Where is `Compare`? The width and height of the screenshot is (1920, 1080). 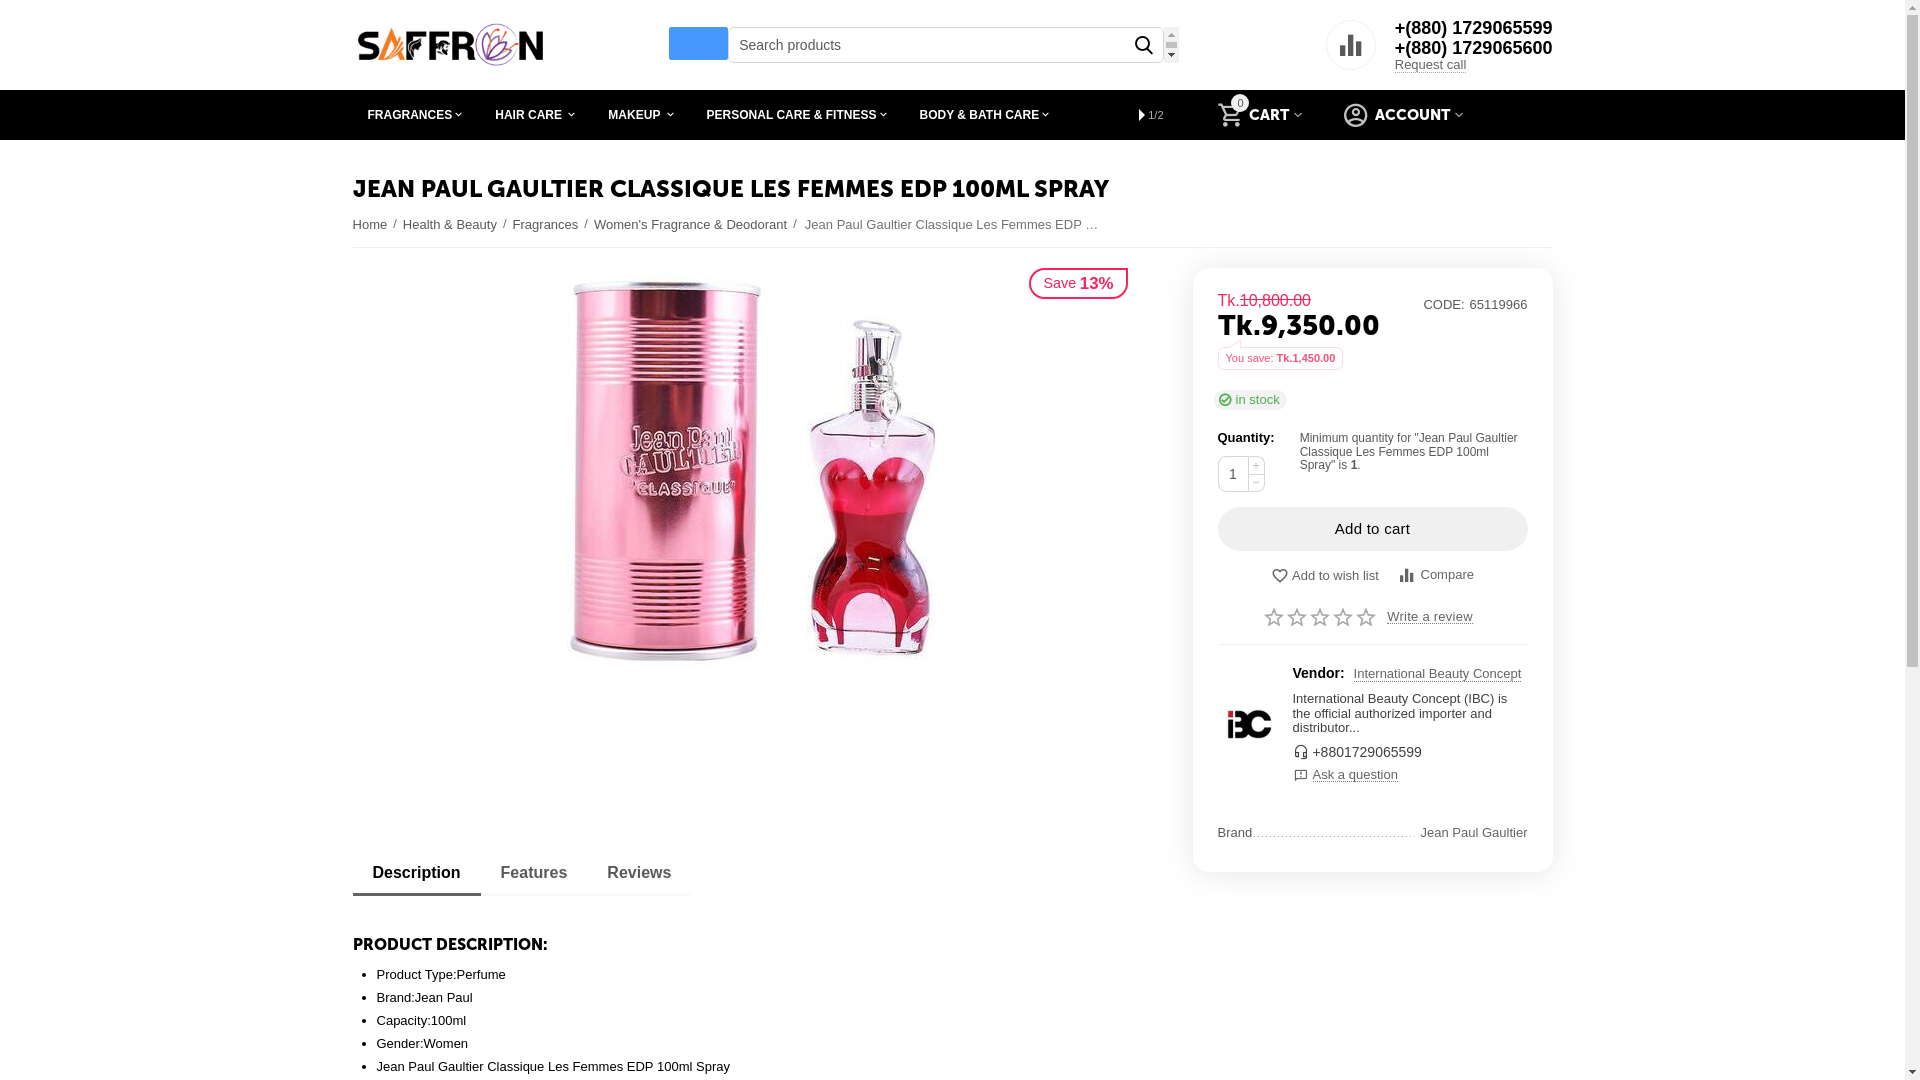 Compare is located at coordinates (1436, 576).